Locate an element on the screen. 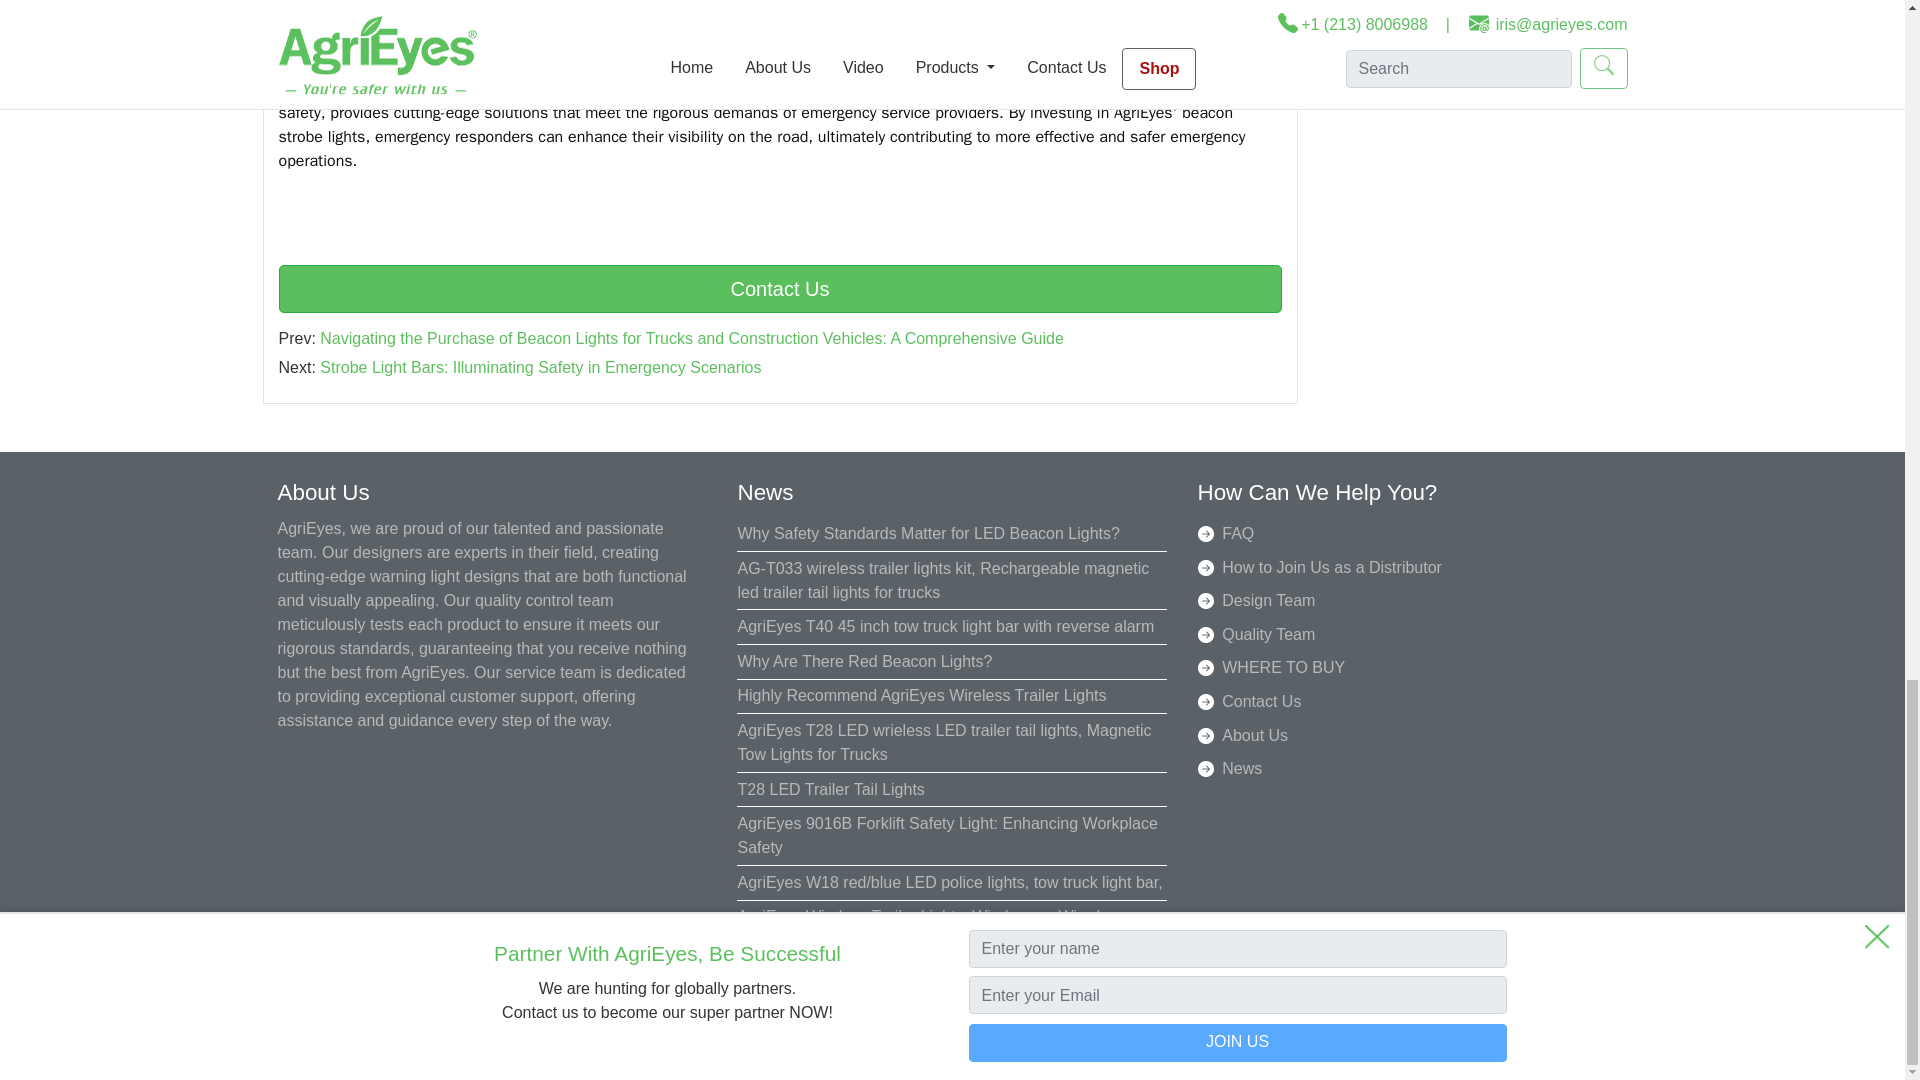 The width and height of the screenshot is (1920, 1080). Why Safety Standards Matter for LED Beacon Lights? is located at coordinates (928, 522).